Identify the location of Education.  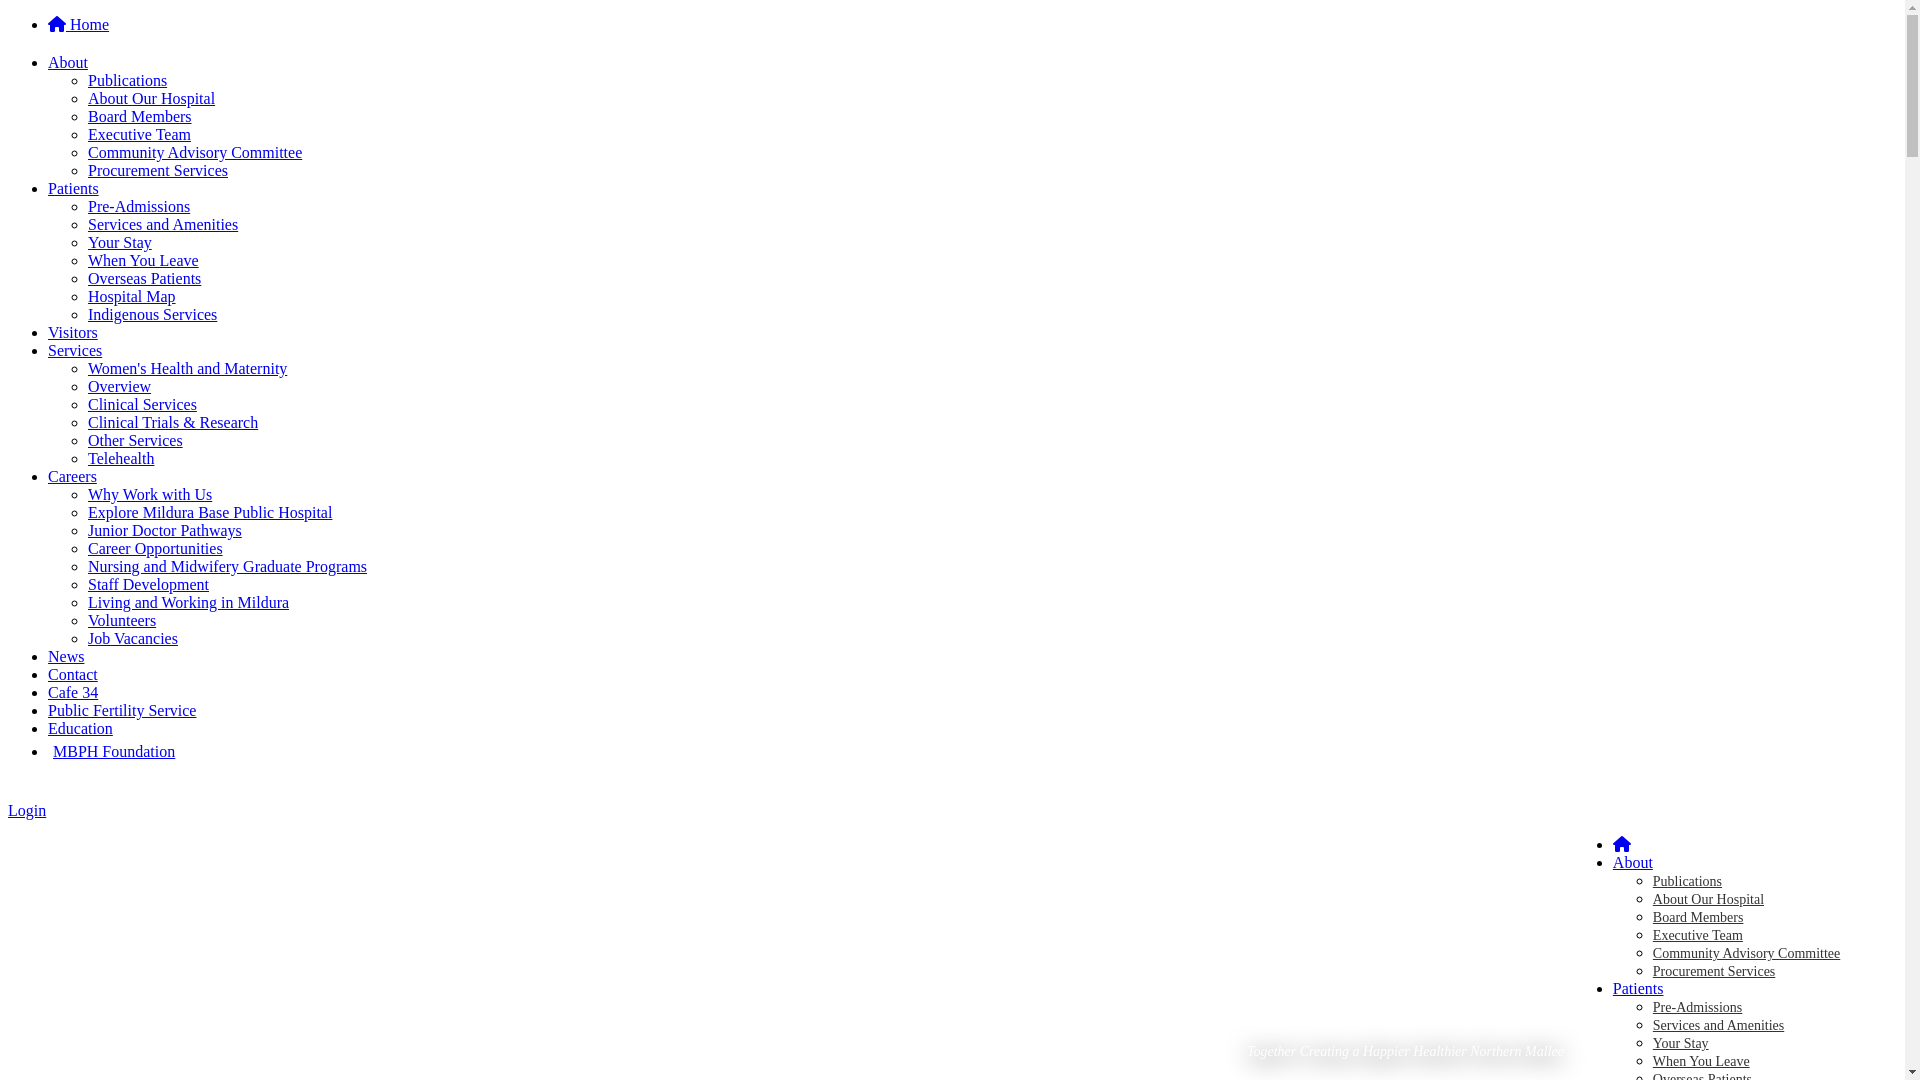
(80, 728).